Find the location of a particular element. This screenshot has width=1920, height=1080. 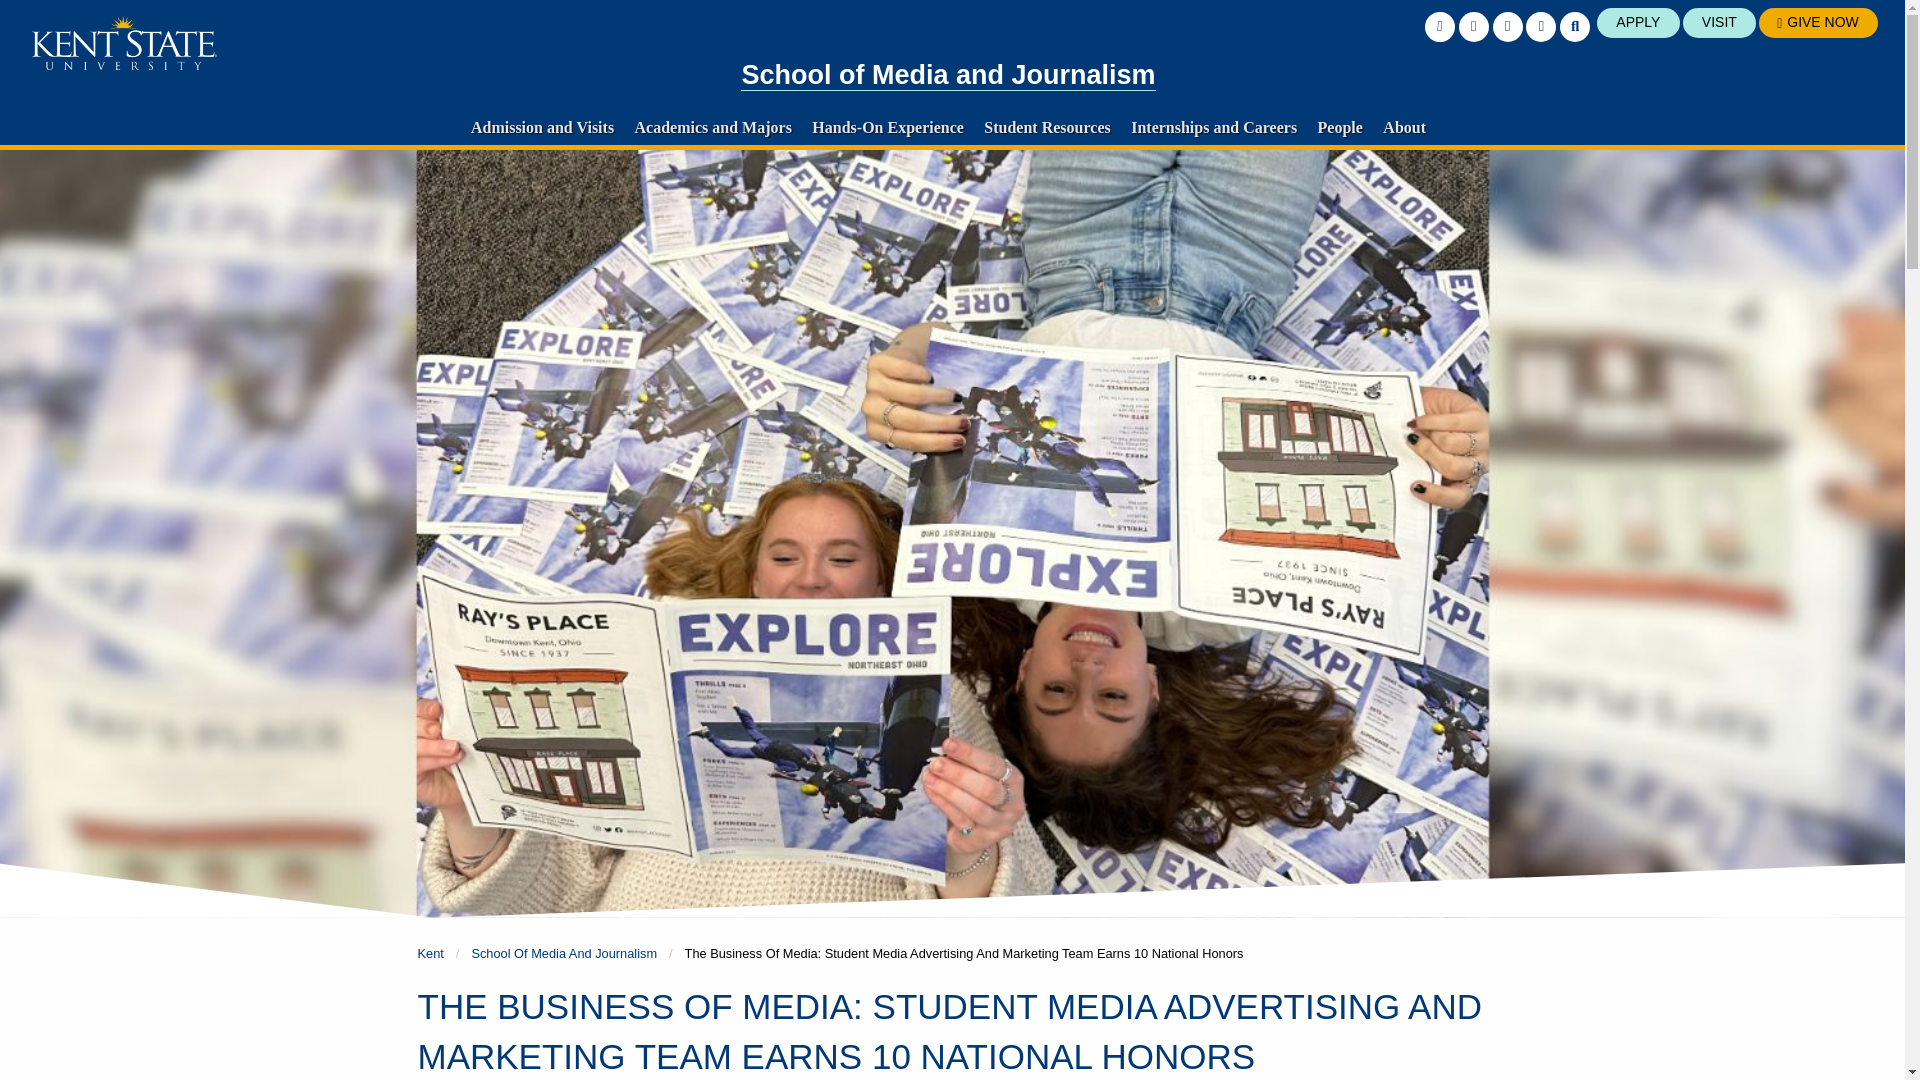

VISIT is located at coordinates (1720, 22).